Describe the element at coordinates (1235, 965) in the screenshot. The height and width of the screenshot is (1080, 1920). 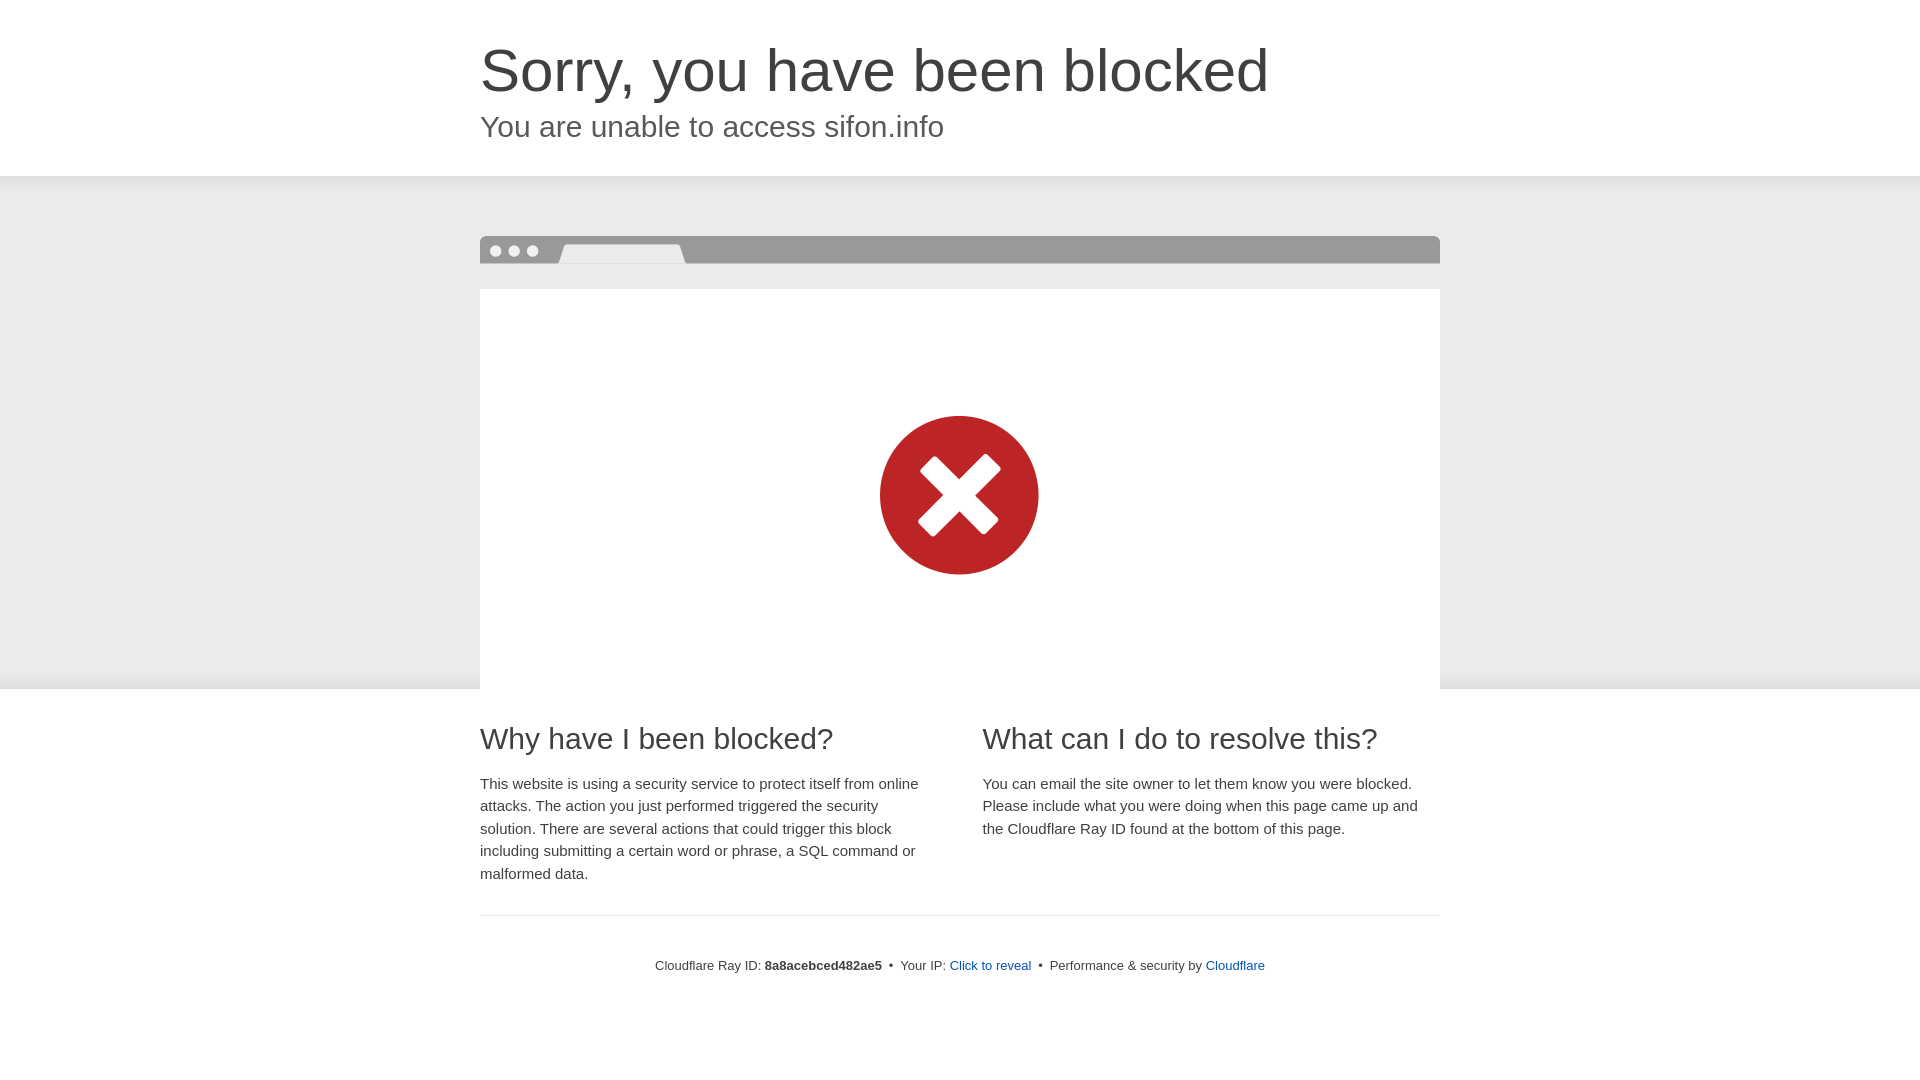
I see `Cloudflare` at that location.